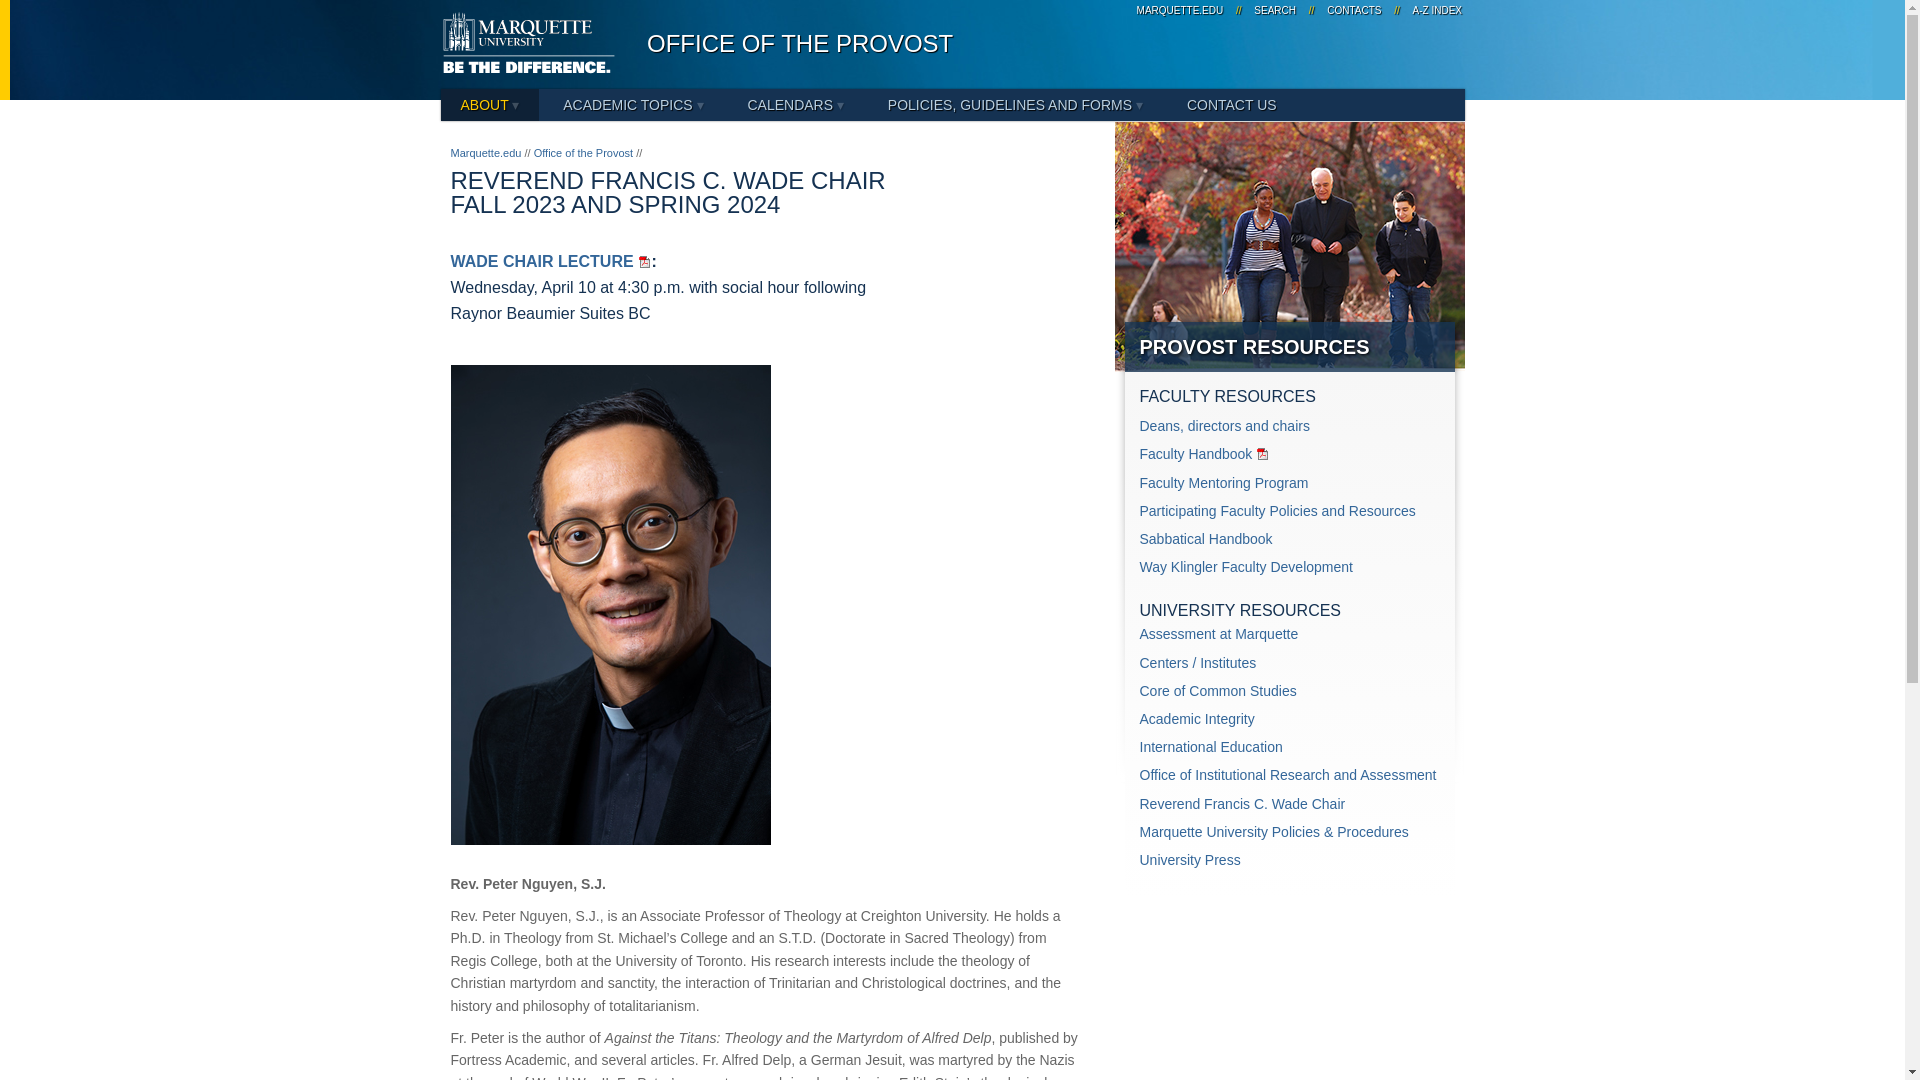 Image resolution: width=1920 pixels, height=1080 pixels. I want to click on CONTACTS, so click(1354, 10).